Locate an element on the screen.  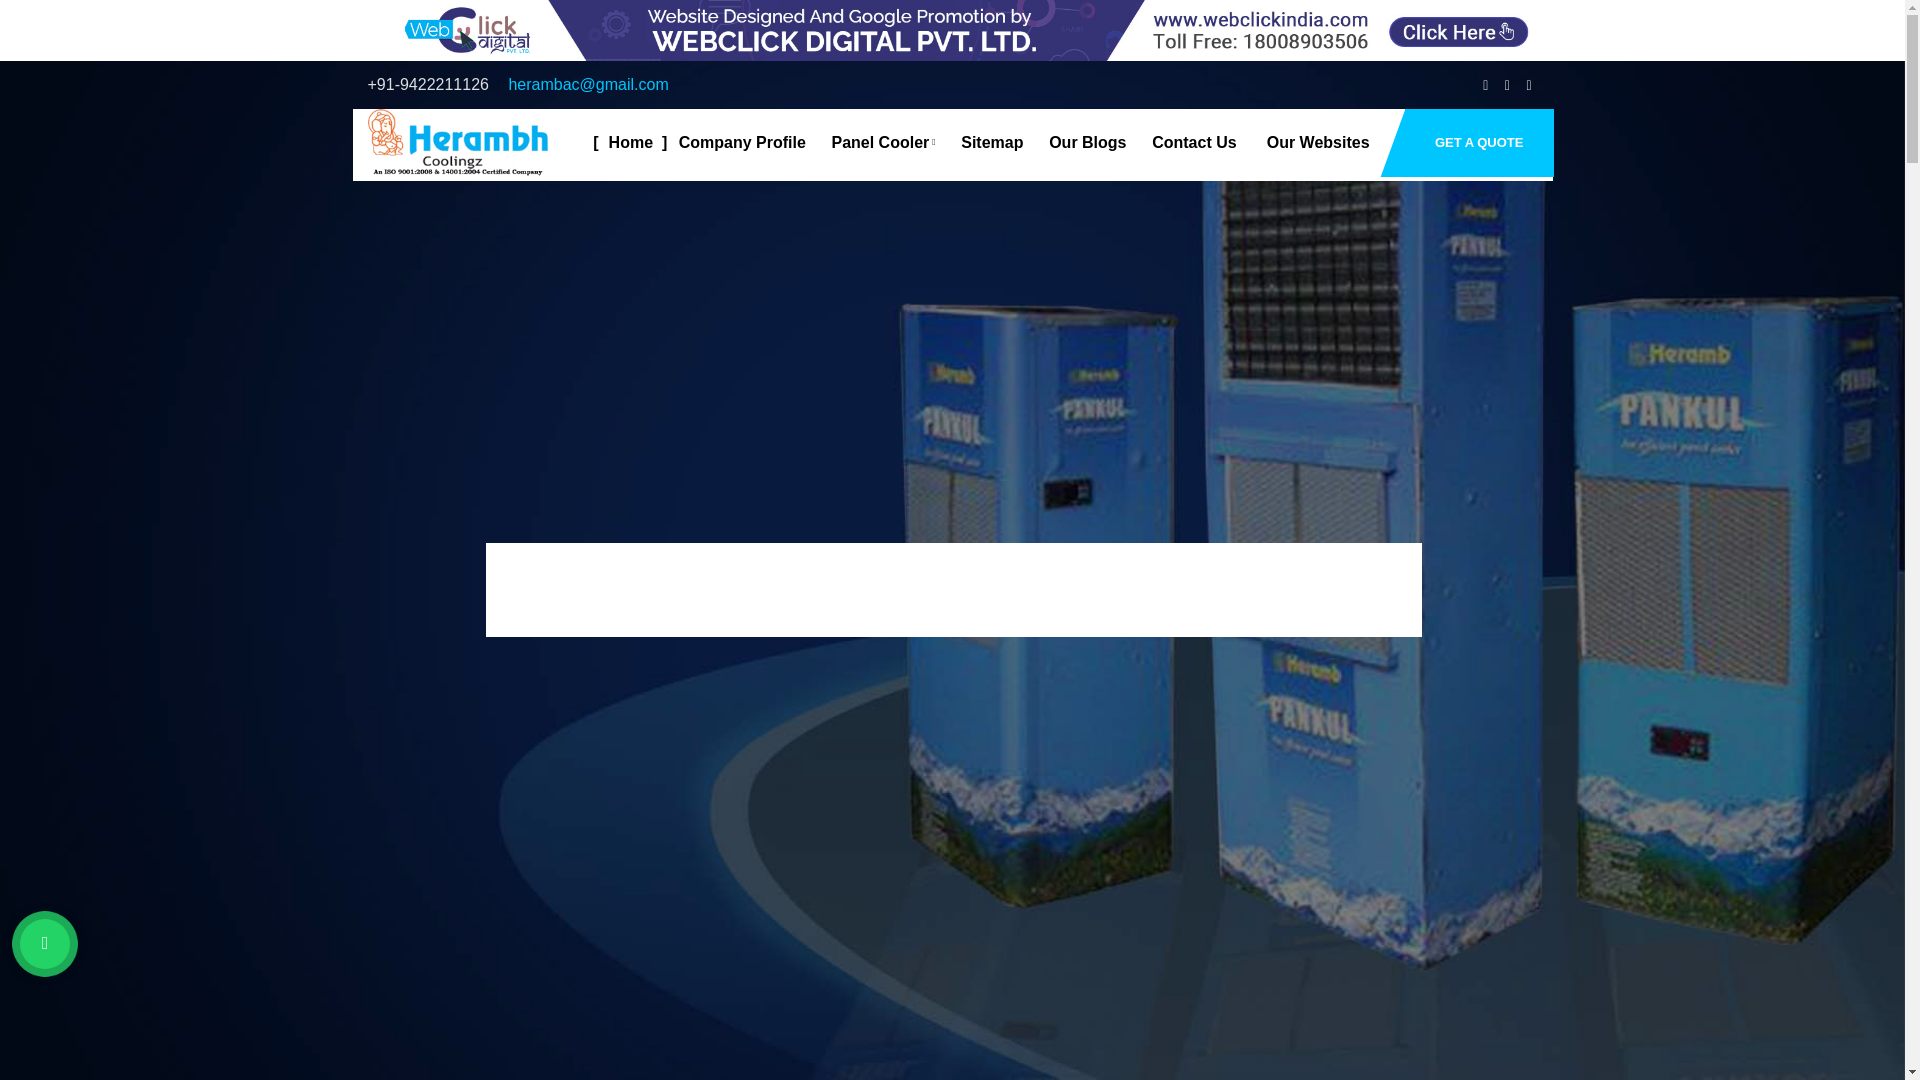
Sitemap is located at coordinates (984, 143).